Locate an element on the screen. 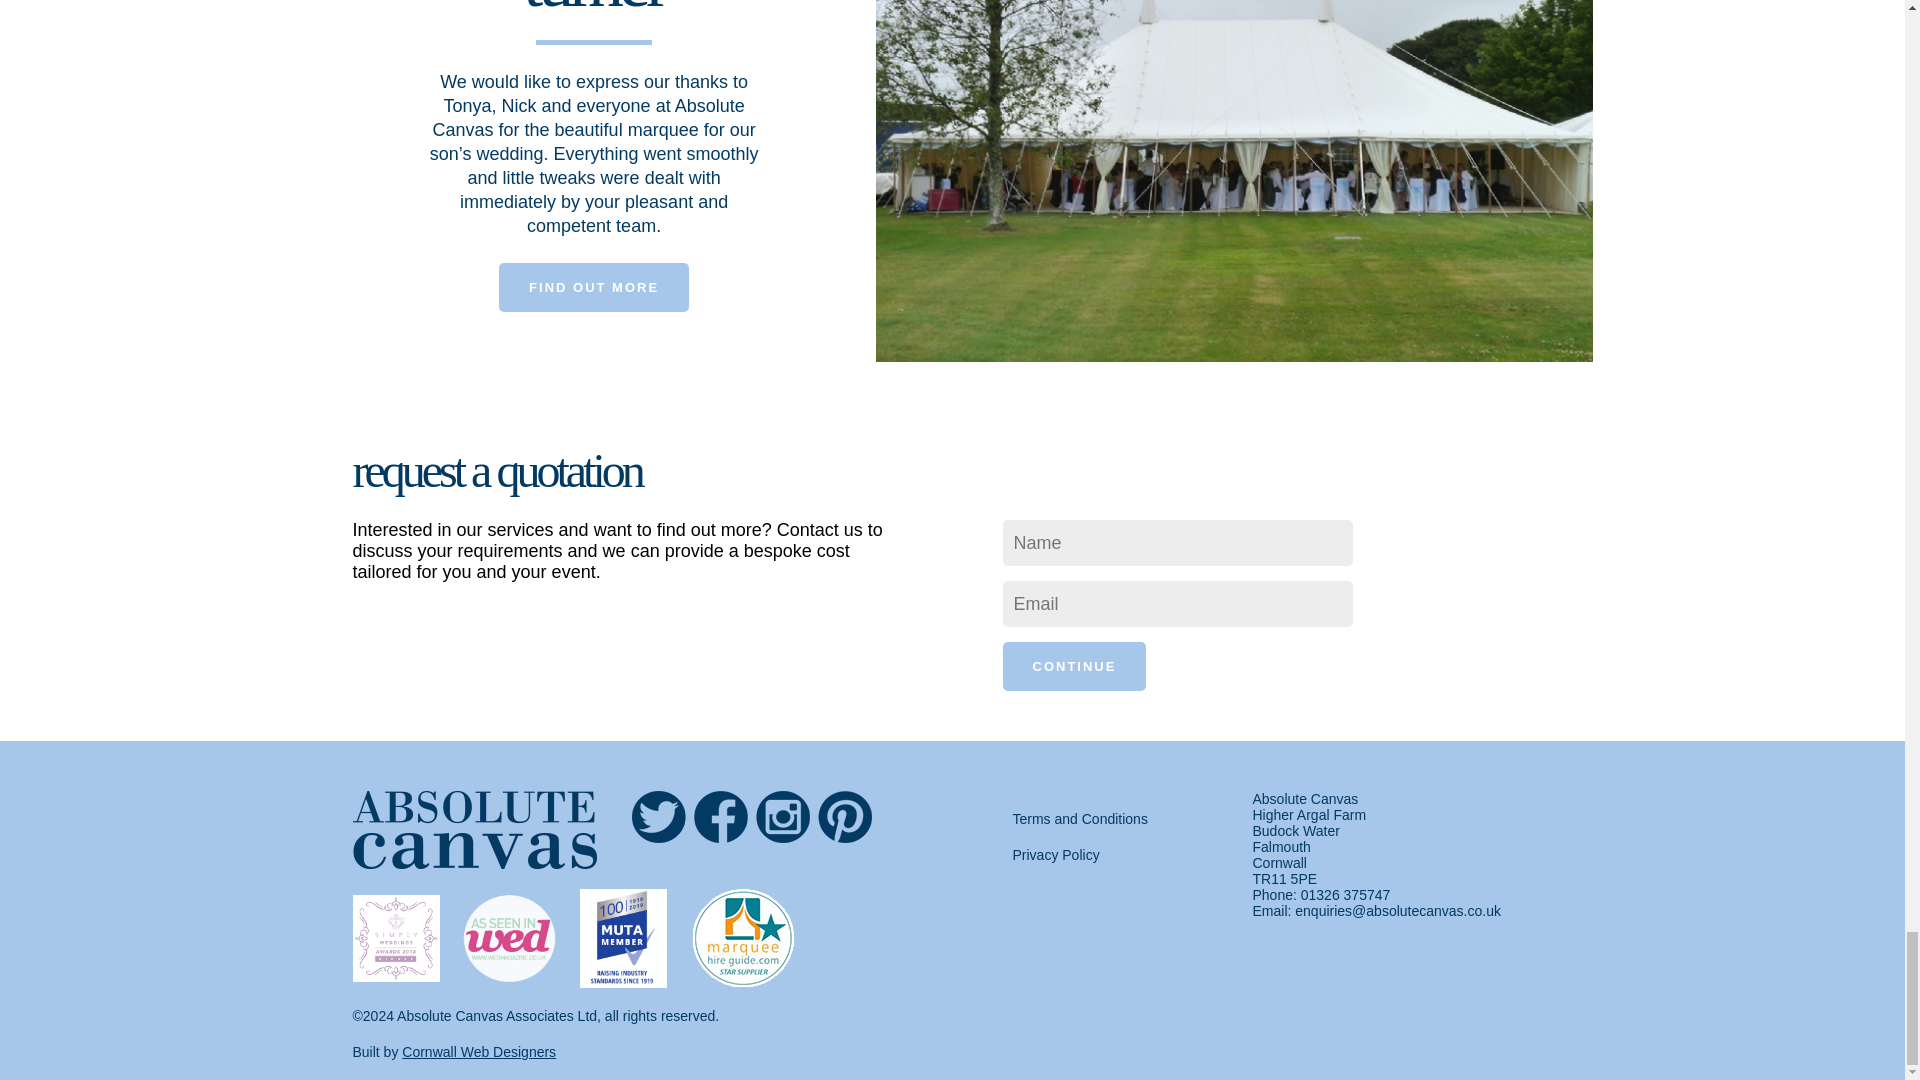 The height and width of the screenshot is (1080, 1920). Simply Weddings Award Winner is located at coordinates (395, 938).